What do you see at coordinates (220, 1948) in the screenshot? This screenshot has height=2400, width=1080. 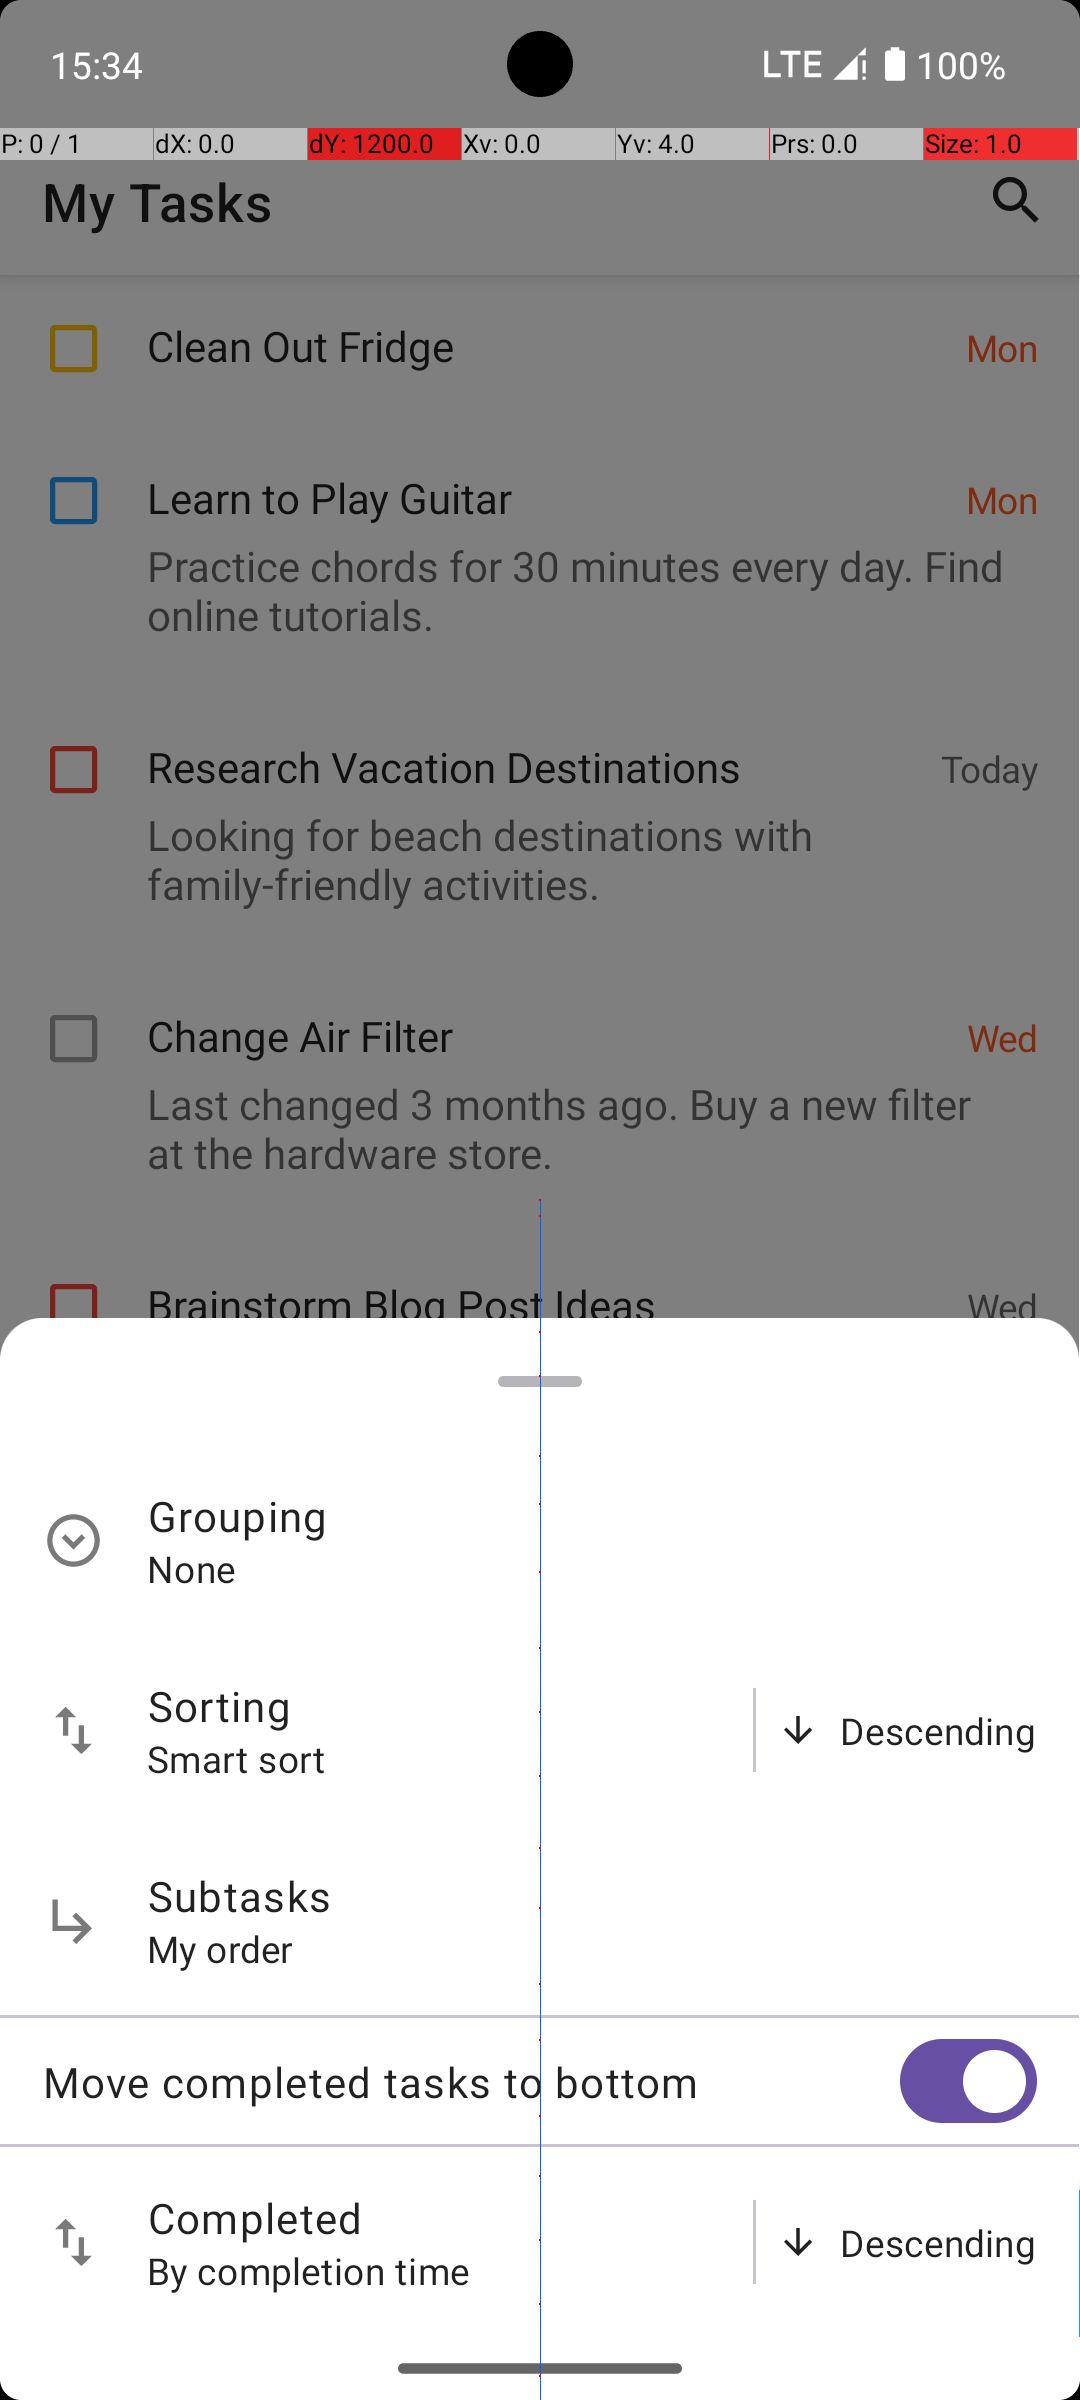 I see `My order` at bounding box center [220, 1948].